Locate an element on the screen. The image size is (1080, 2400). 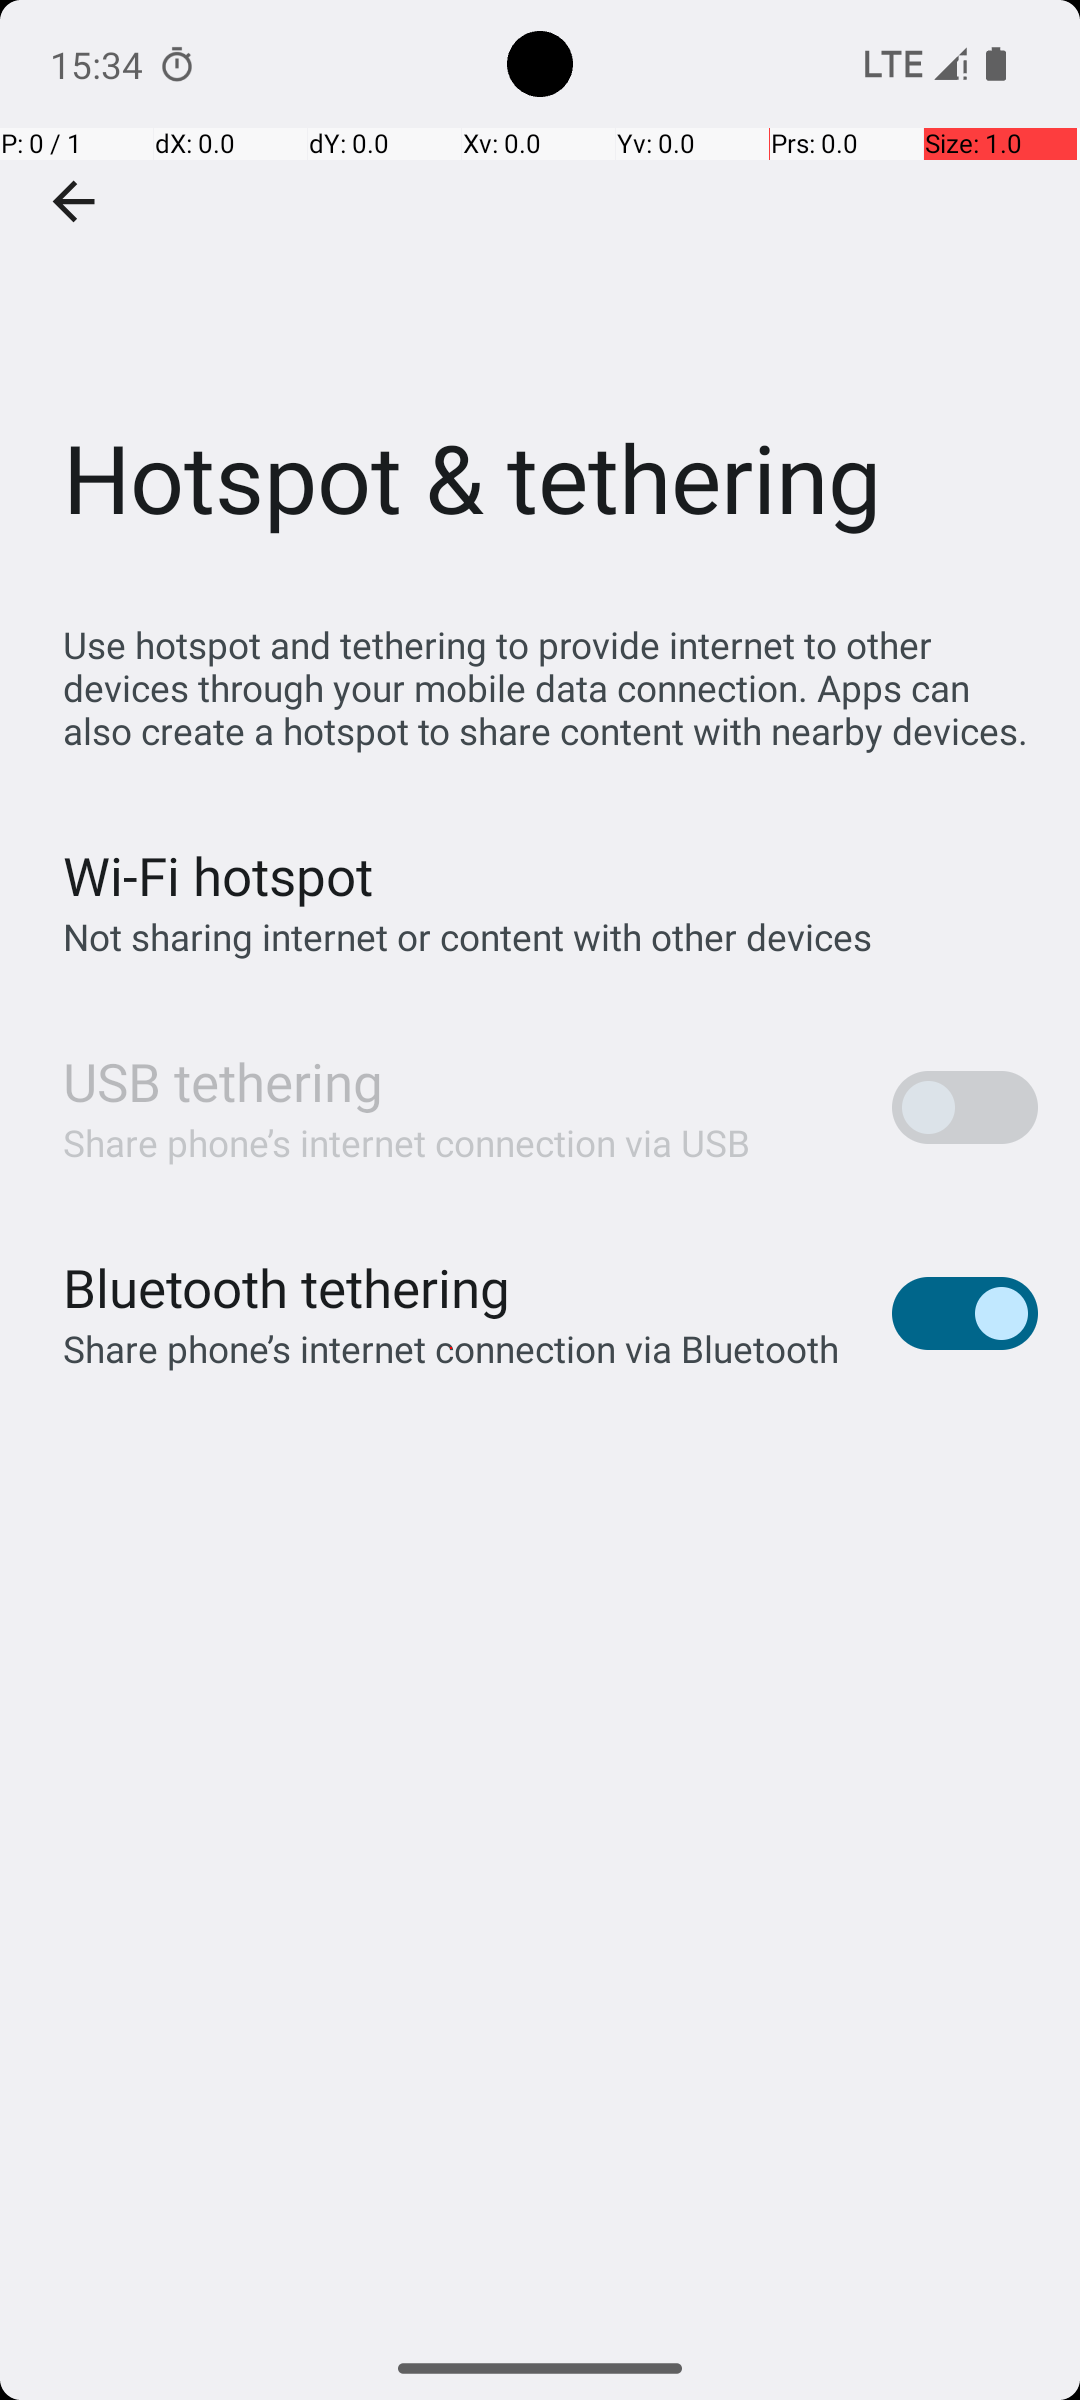
Use hotspot and tethering to provide internet to other devices through your mobile data connection. Apps can also create a hotspot to share content with nearby devices. is located at coordinates (550, 688).